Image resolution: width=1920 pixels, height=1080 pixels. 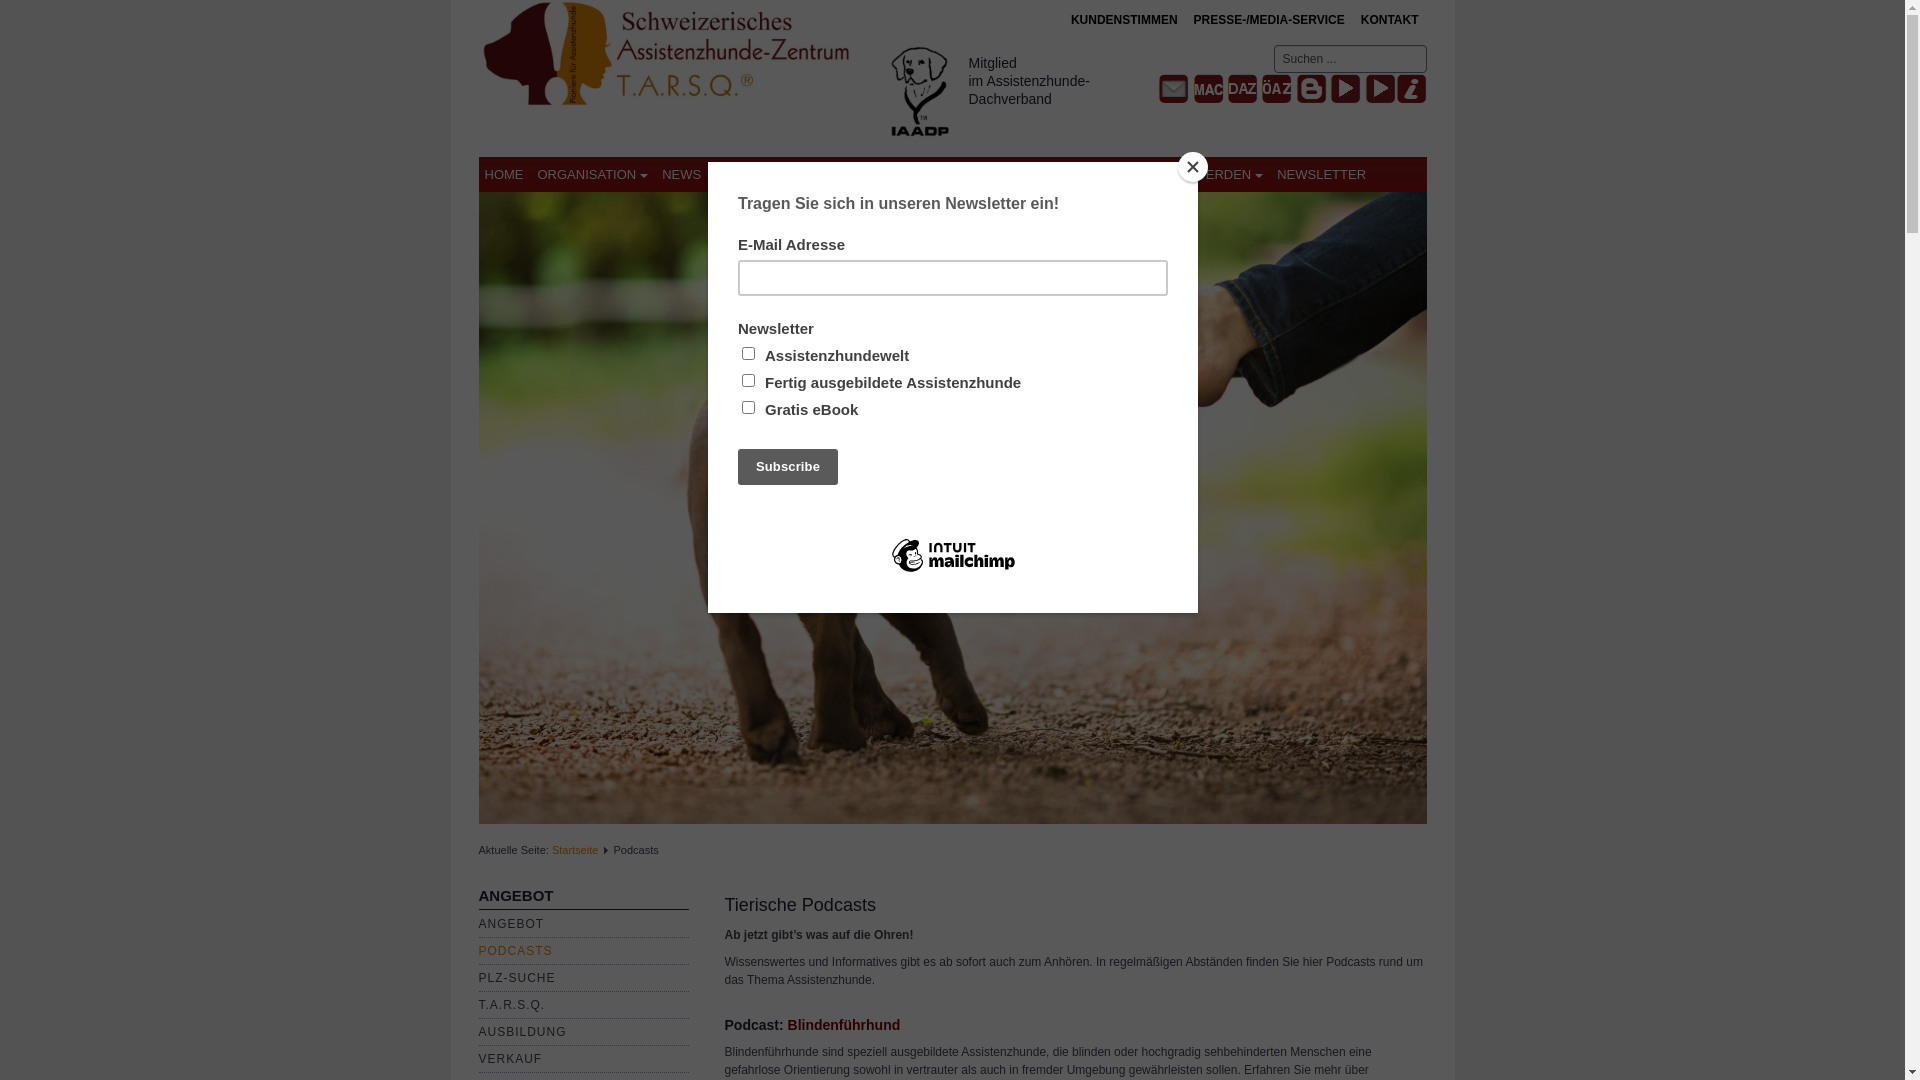 What do you see at coordinates (515, 951) in the screenshot?
I see `PODCASTS` at bounding box center [515, 951].